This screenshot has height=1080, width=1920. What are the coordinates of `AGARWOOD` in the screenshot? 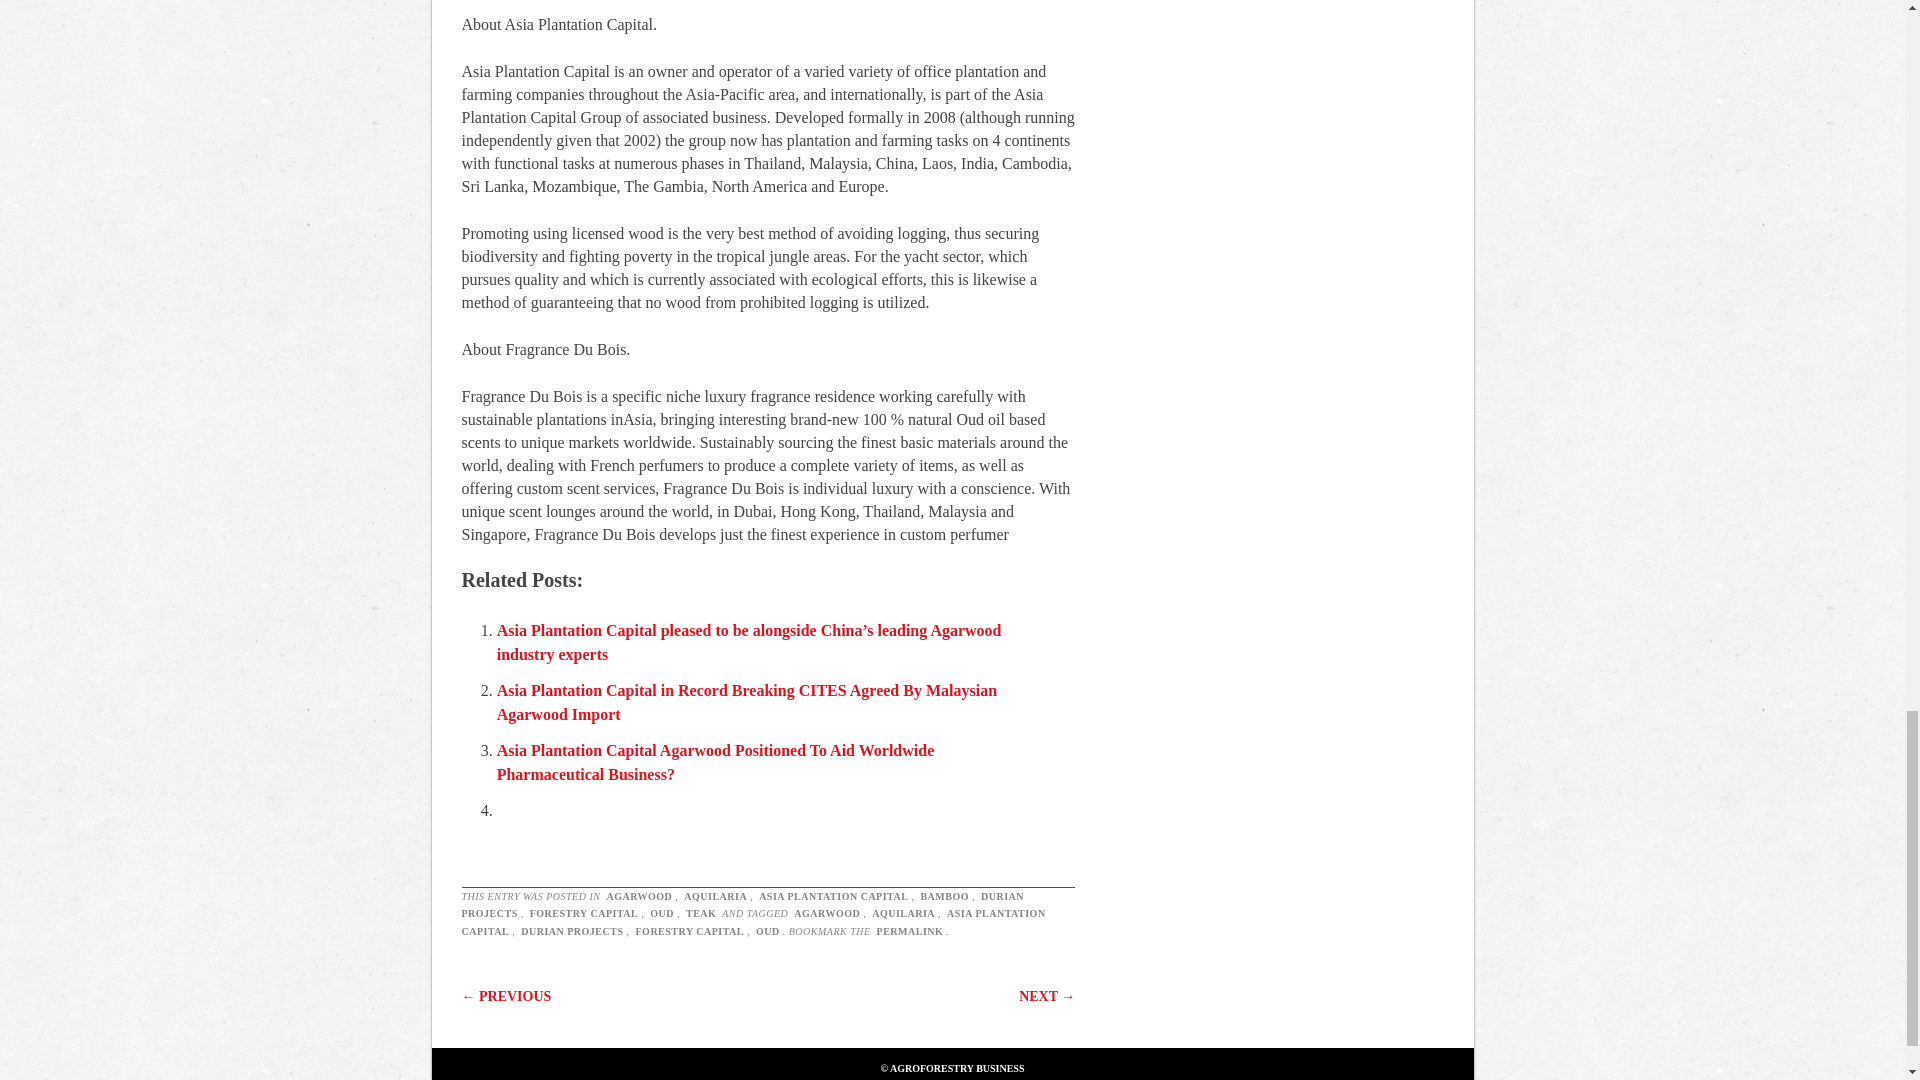 It's located at (826, 914).